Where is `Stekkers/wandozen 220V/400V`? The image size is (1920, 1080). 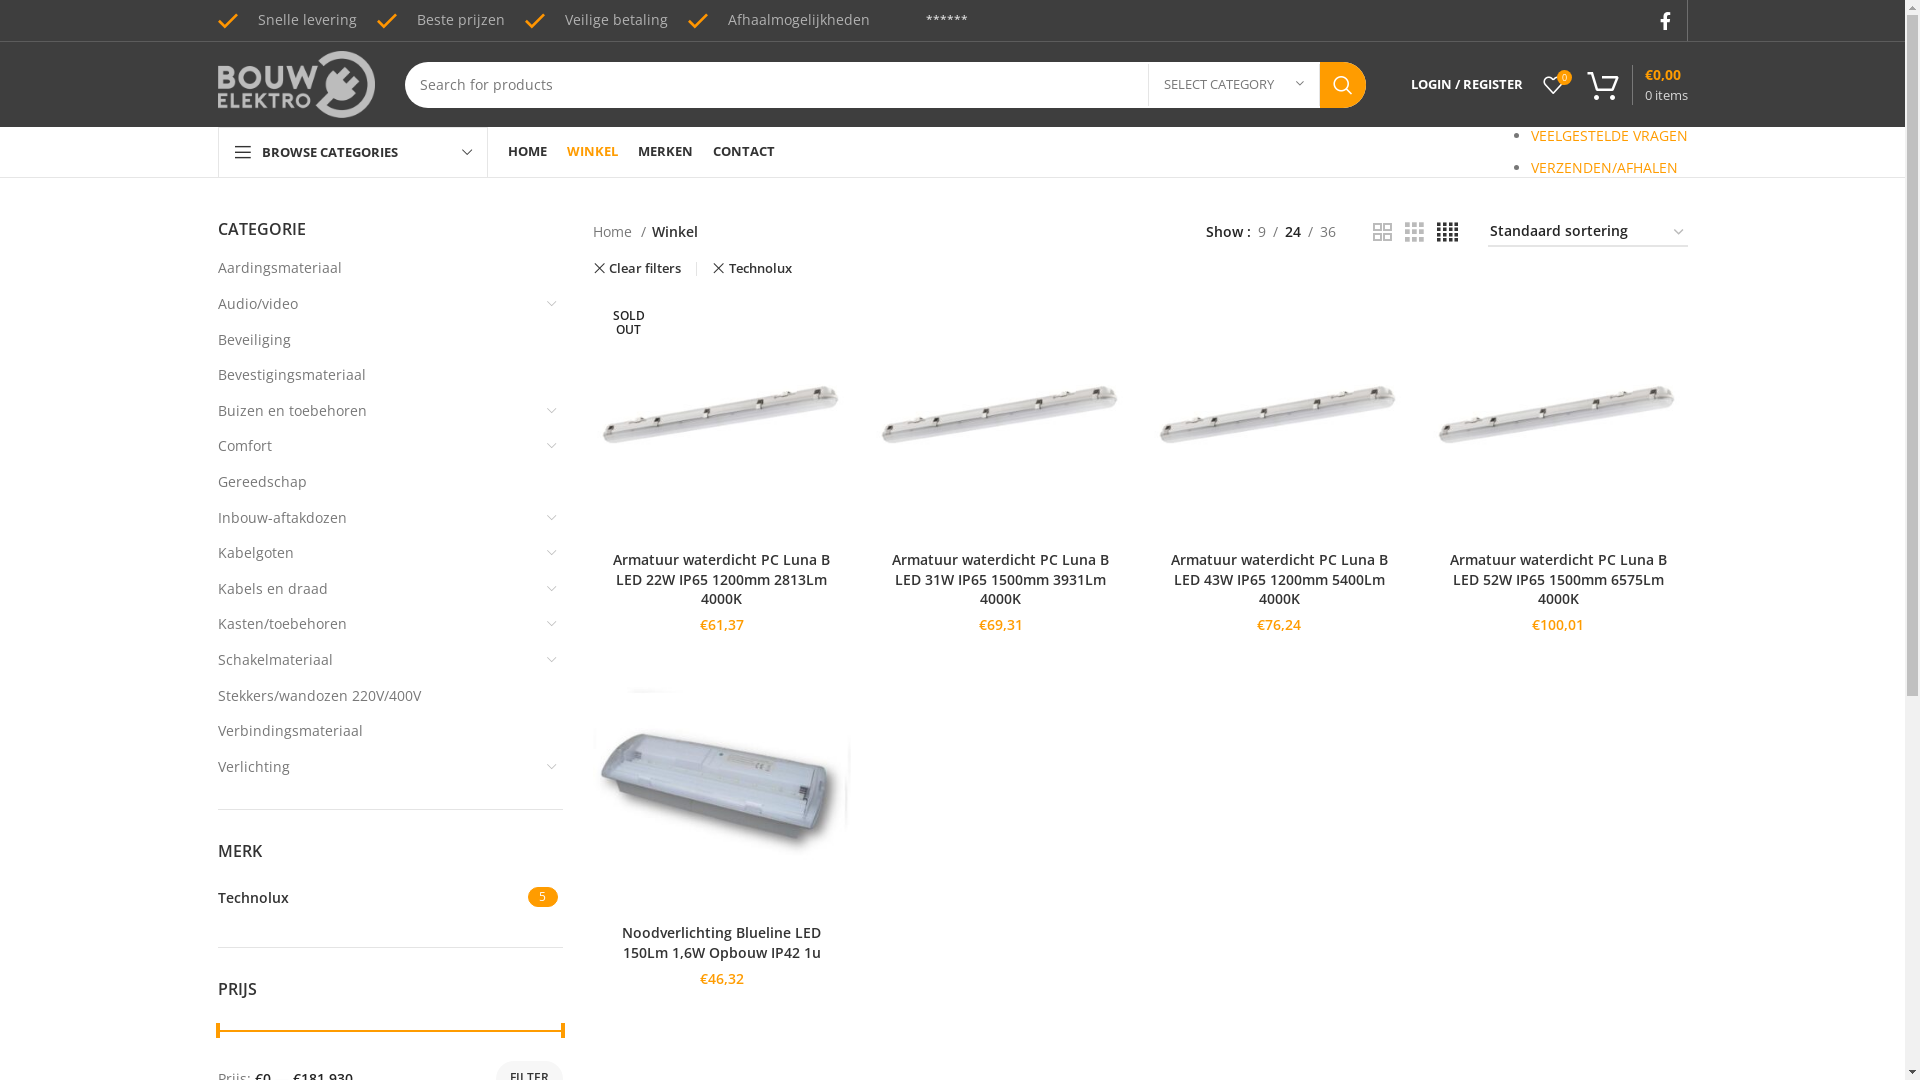
Stekkers/wandozen 220V/400V is located at coordinates (378, 696).